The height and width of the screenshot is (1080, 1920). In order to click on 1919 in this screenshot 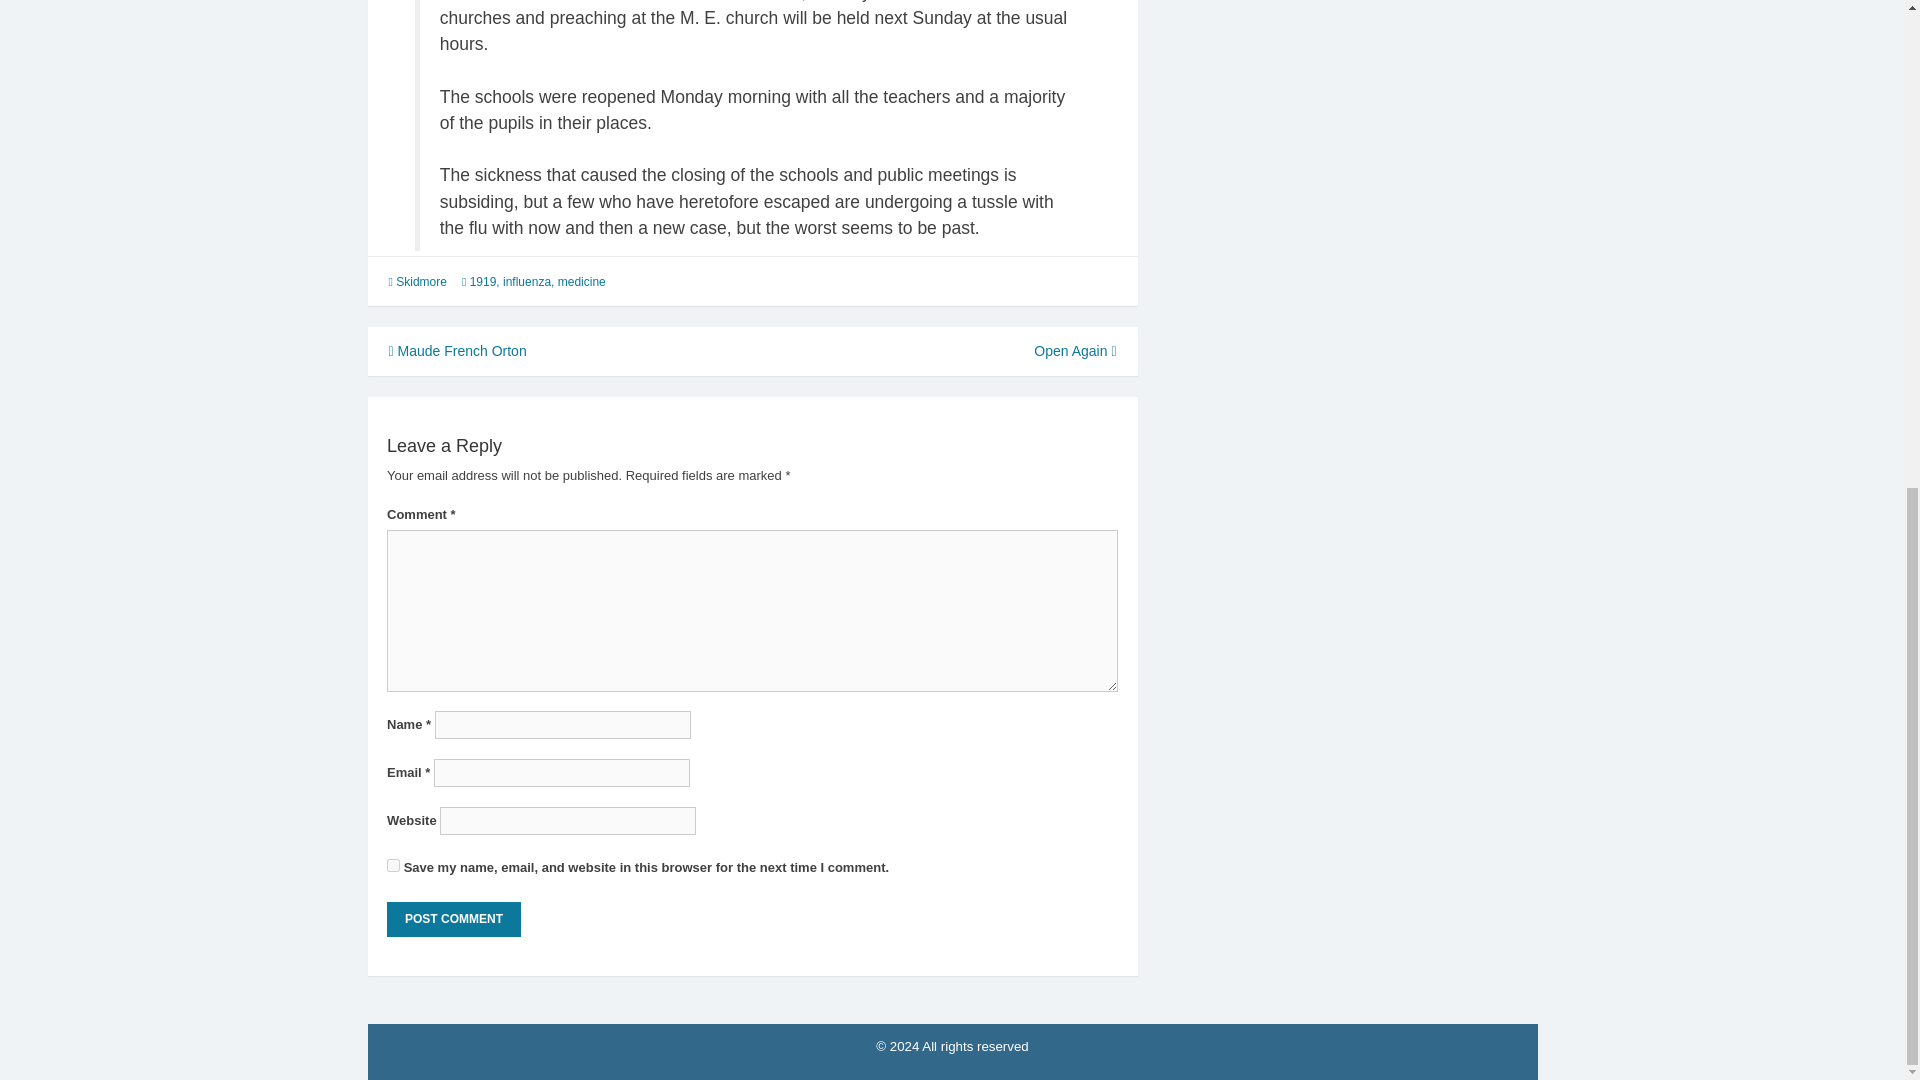, I will do `click(484, 282)`.